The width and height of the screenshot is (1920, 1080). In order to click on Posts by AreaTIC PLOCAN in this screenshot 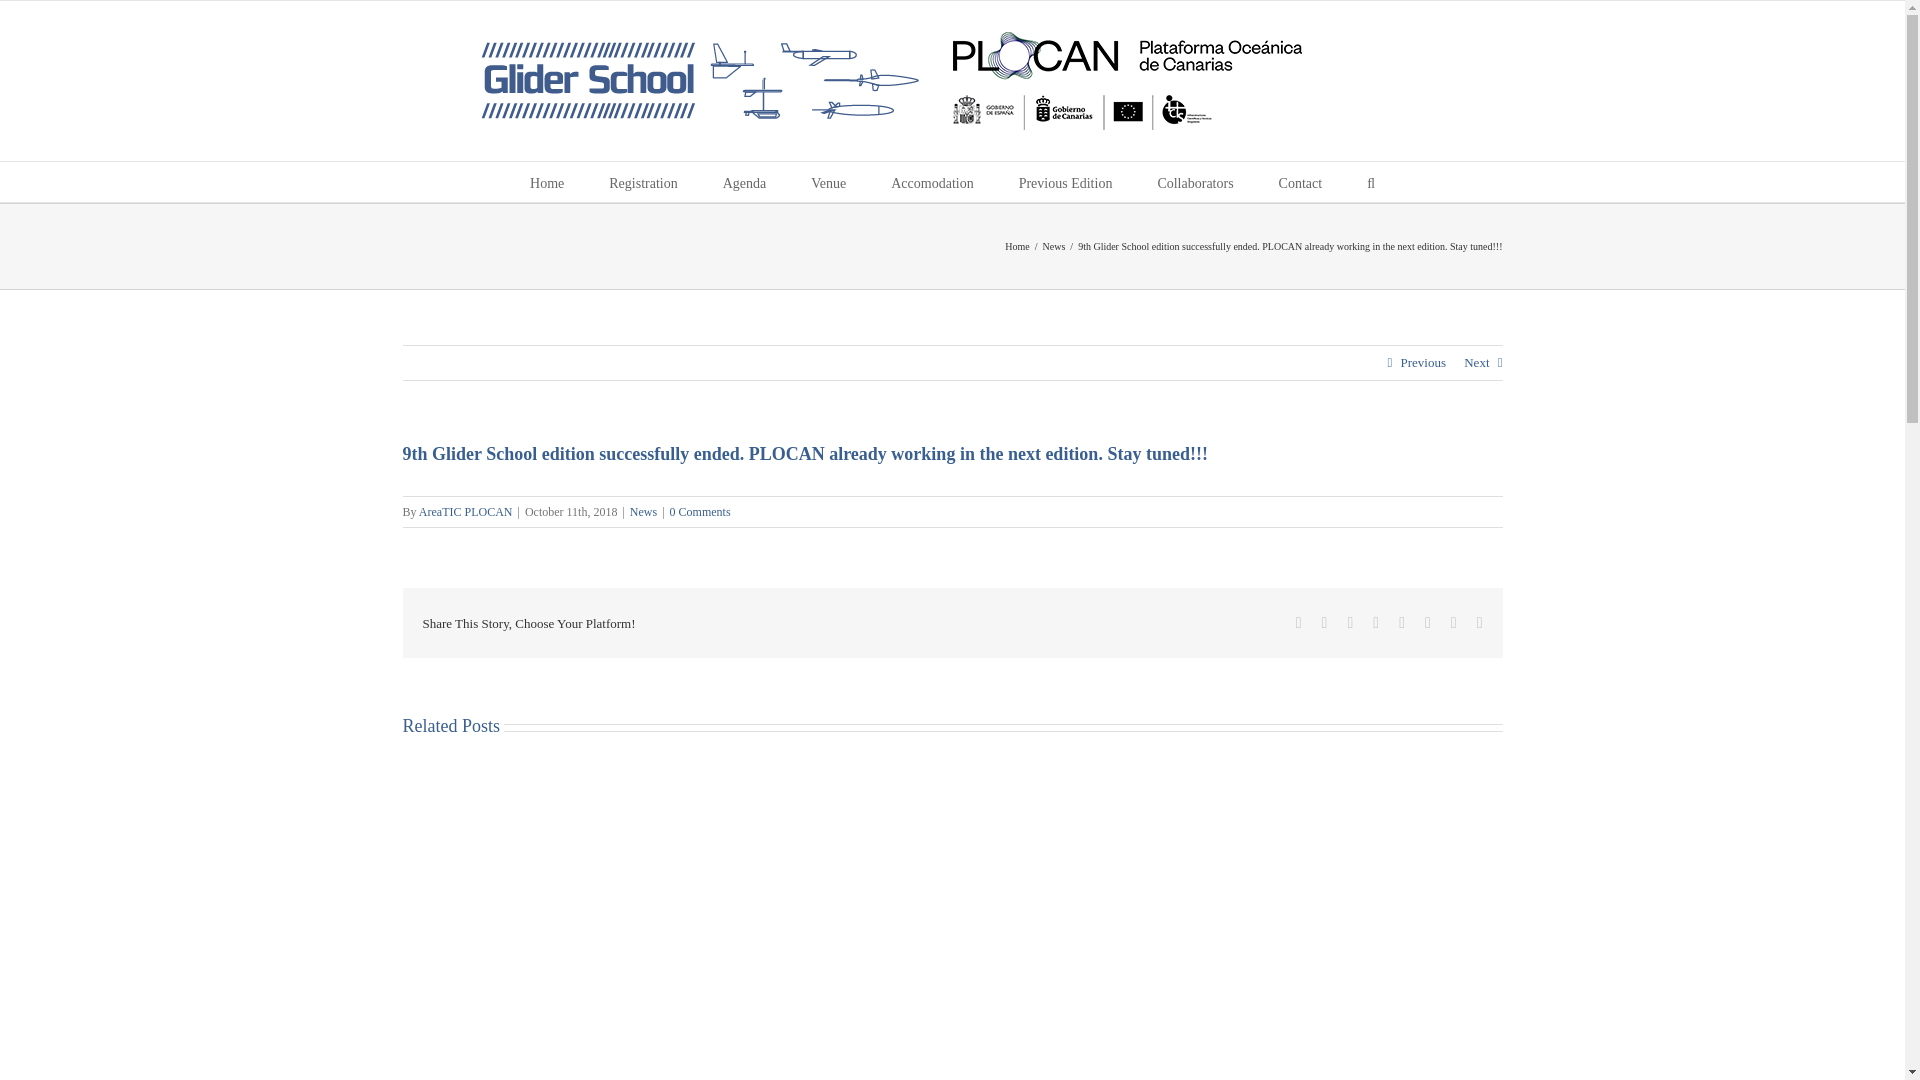, I will do `click(465, 512)`.